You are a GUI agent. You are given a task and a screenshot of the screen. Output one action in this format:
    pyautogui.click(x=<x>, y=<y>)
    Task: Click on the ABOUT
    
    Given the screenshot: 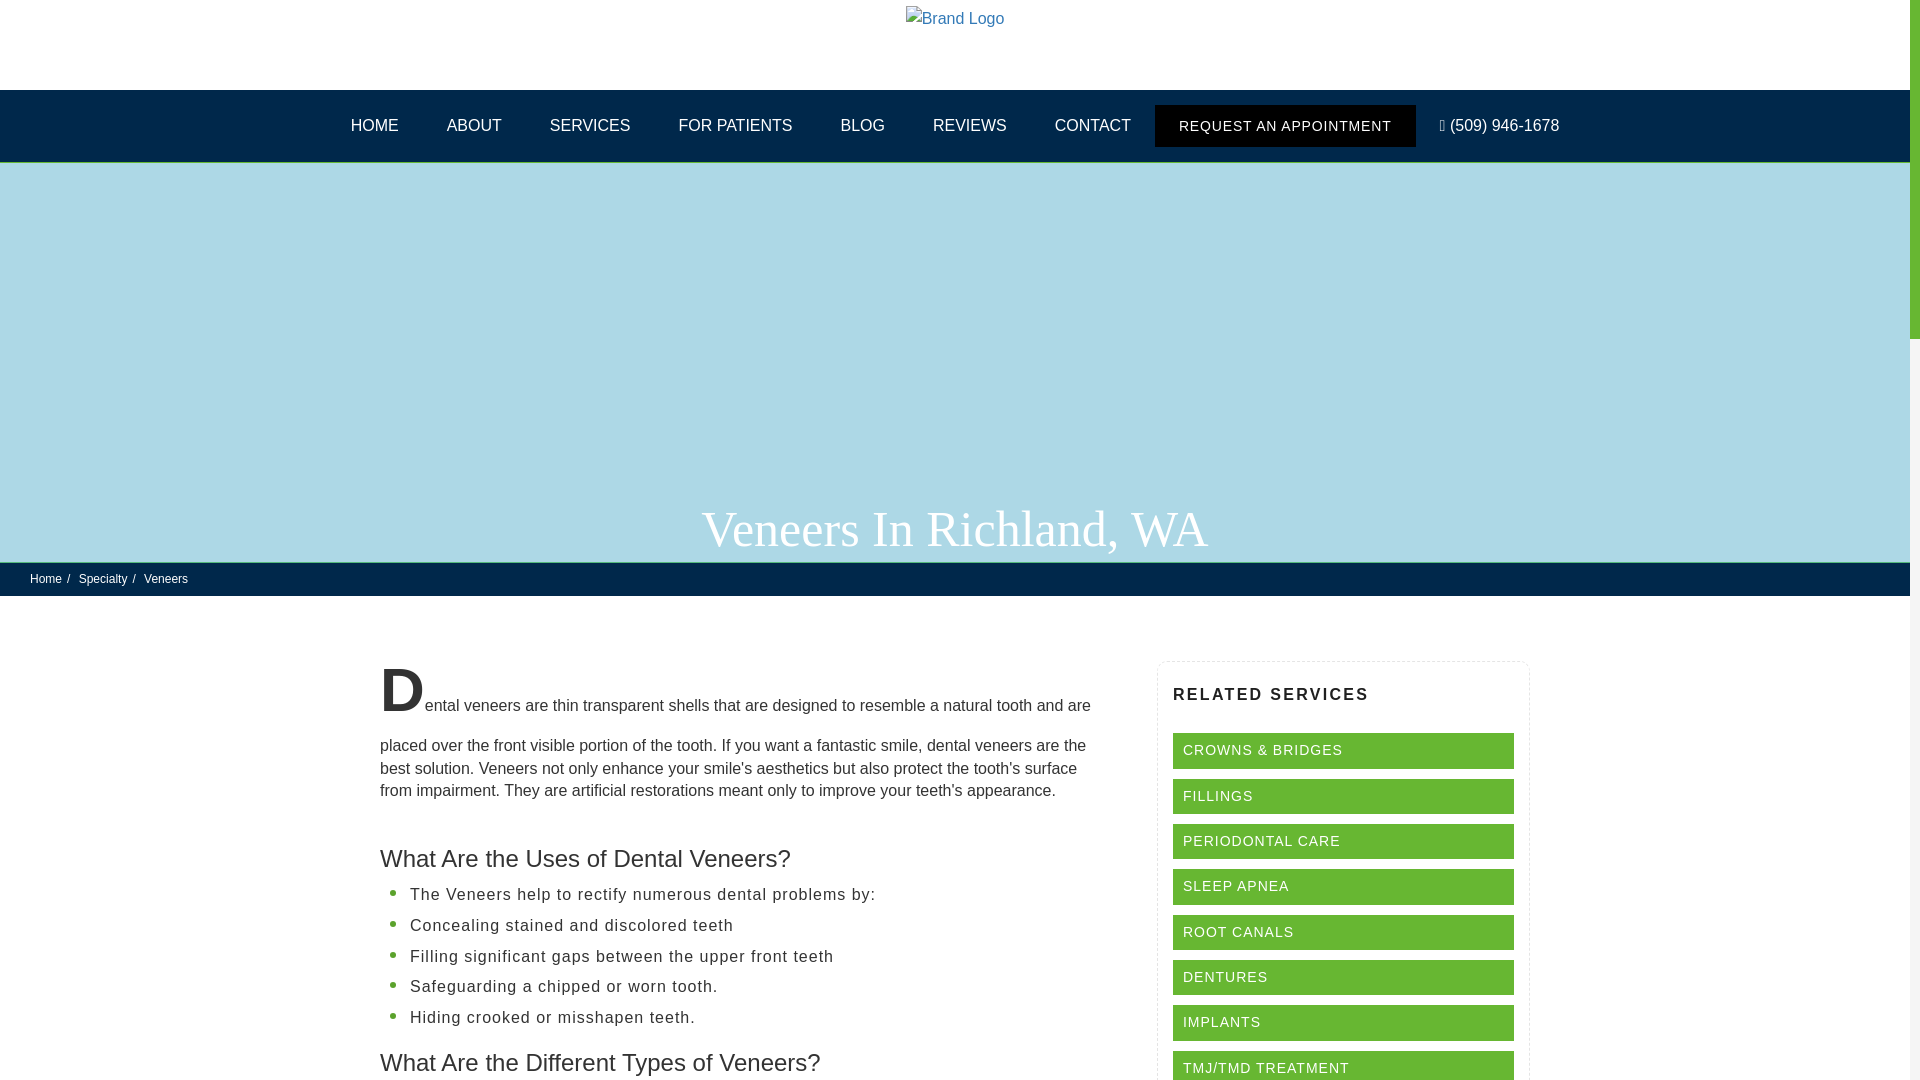 What is the action you would take?
    pyautogui.click(x=474, y=125)
    